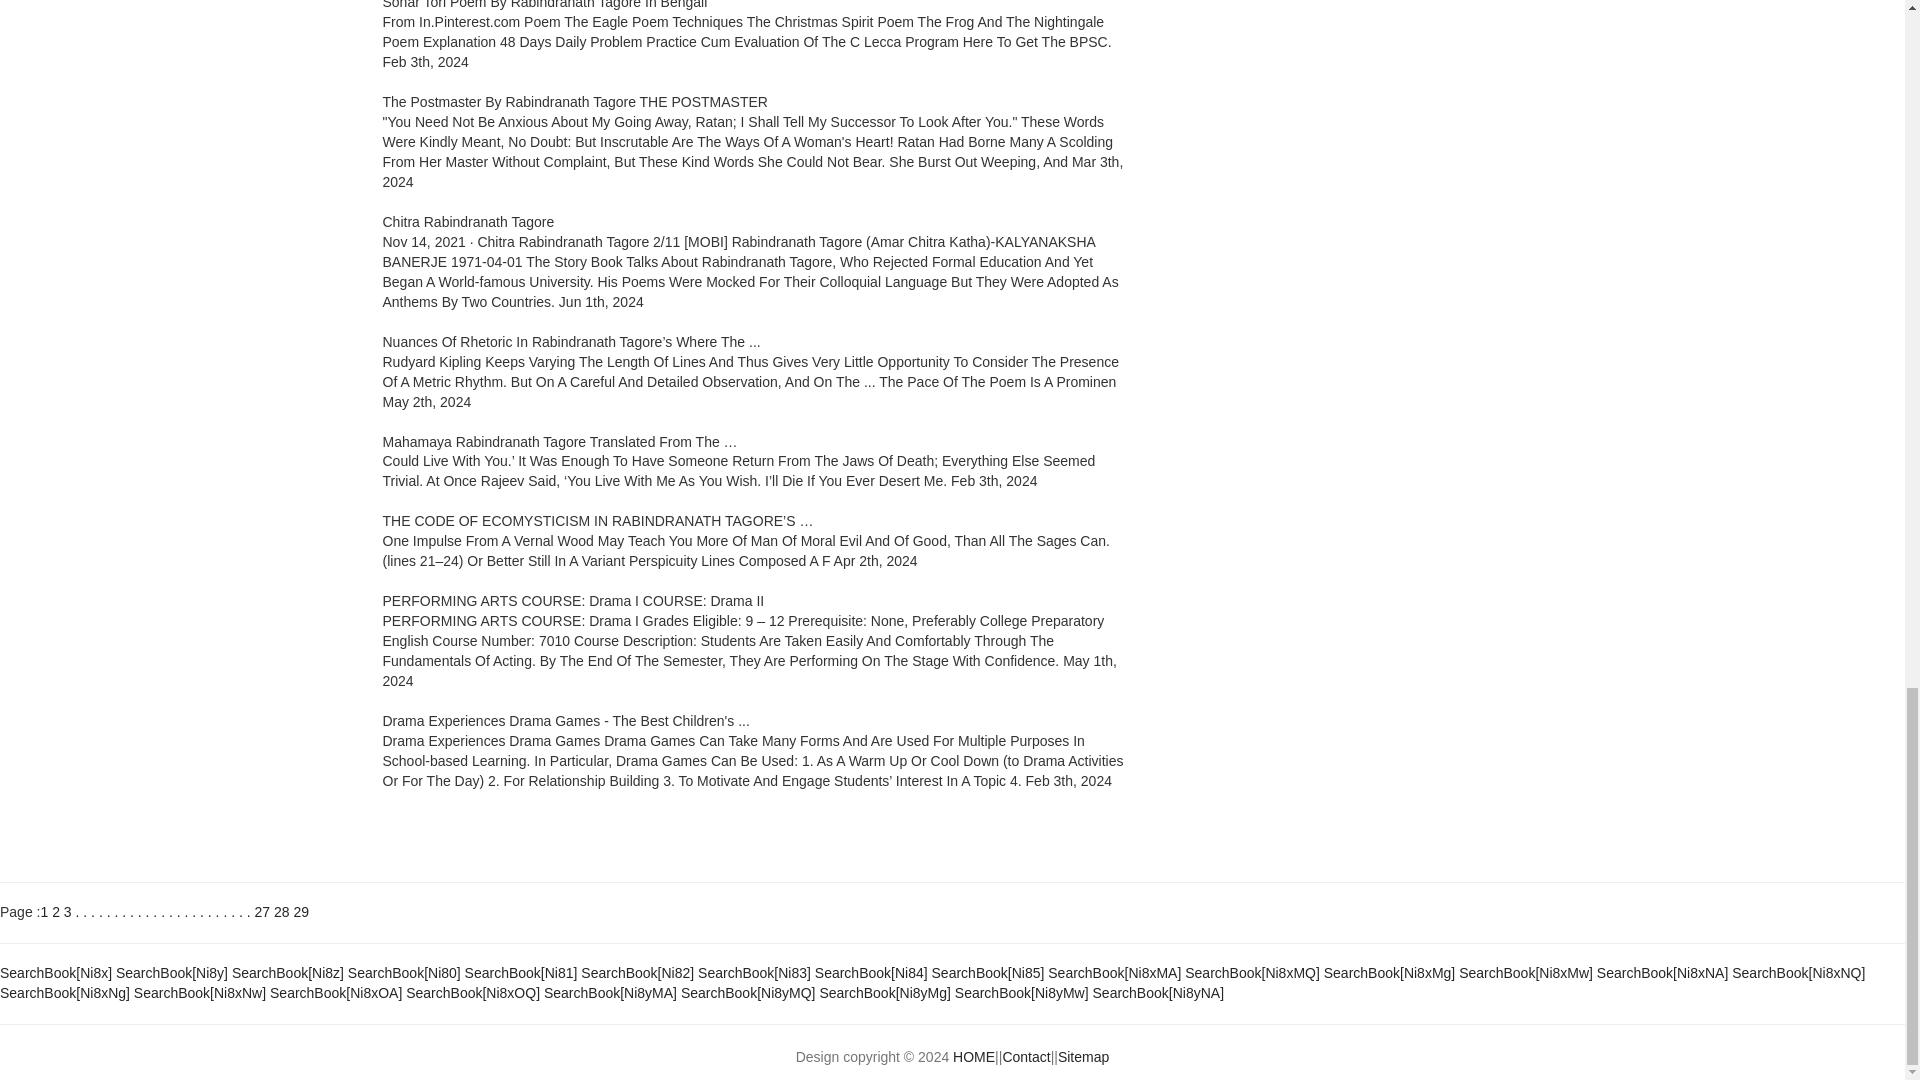 This screenshot has height=1080, width=1920. What do you see at coordinates (101, 912) in the screenshot?
I see `.` at bounding box center [101, 912].